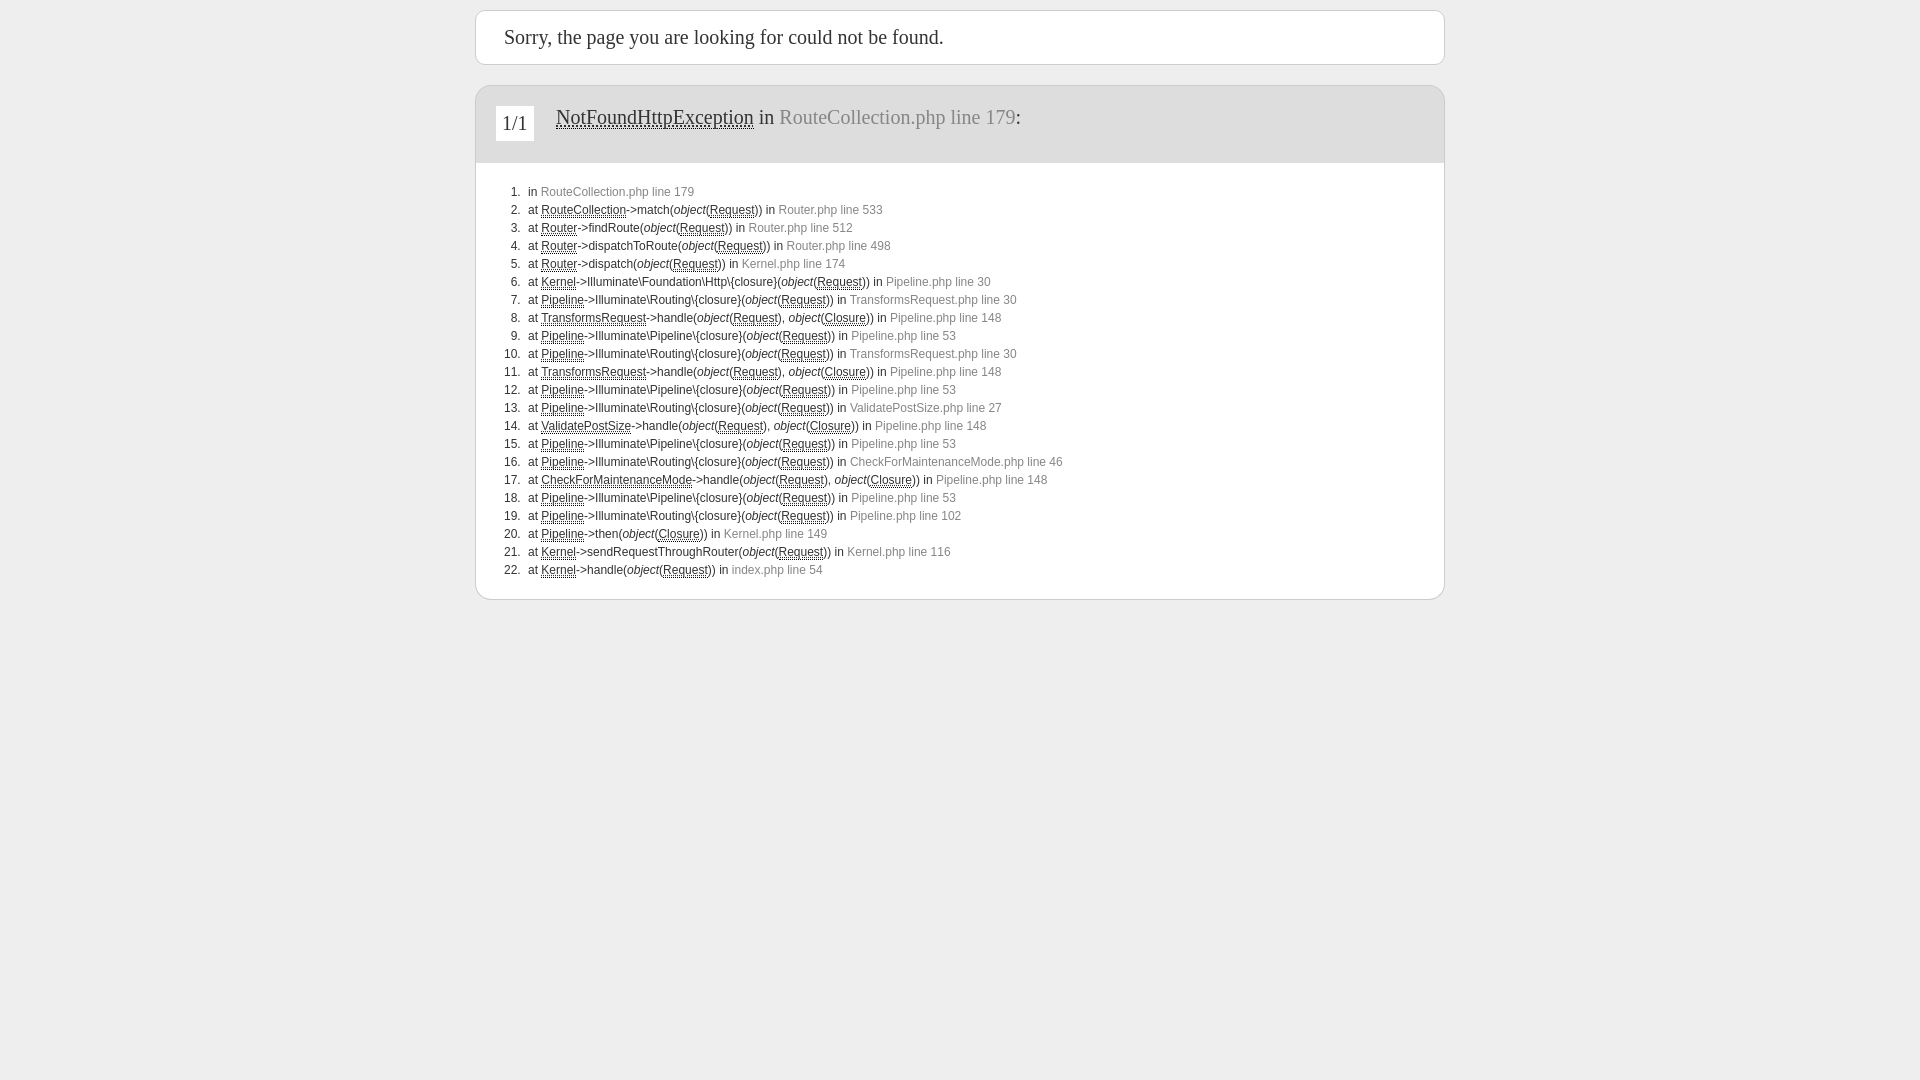 This screenshot has width=1920, height=1080. What do you see at coordinates (934, 354) in the screenshot?
I see `TransformsRequest.php line 30` at bounding box center [934, 354].